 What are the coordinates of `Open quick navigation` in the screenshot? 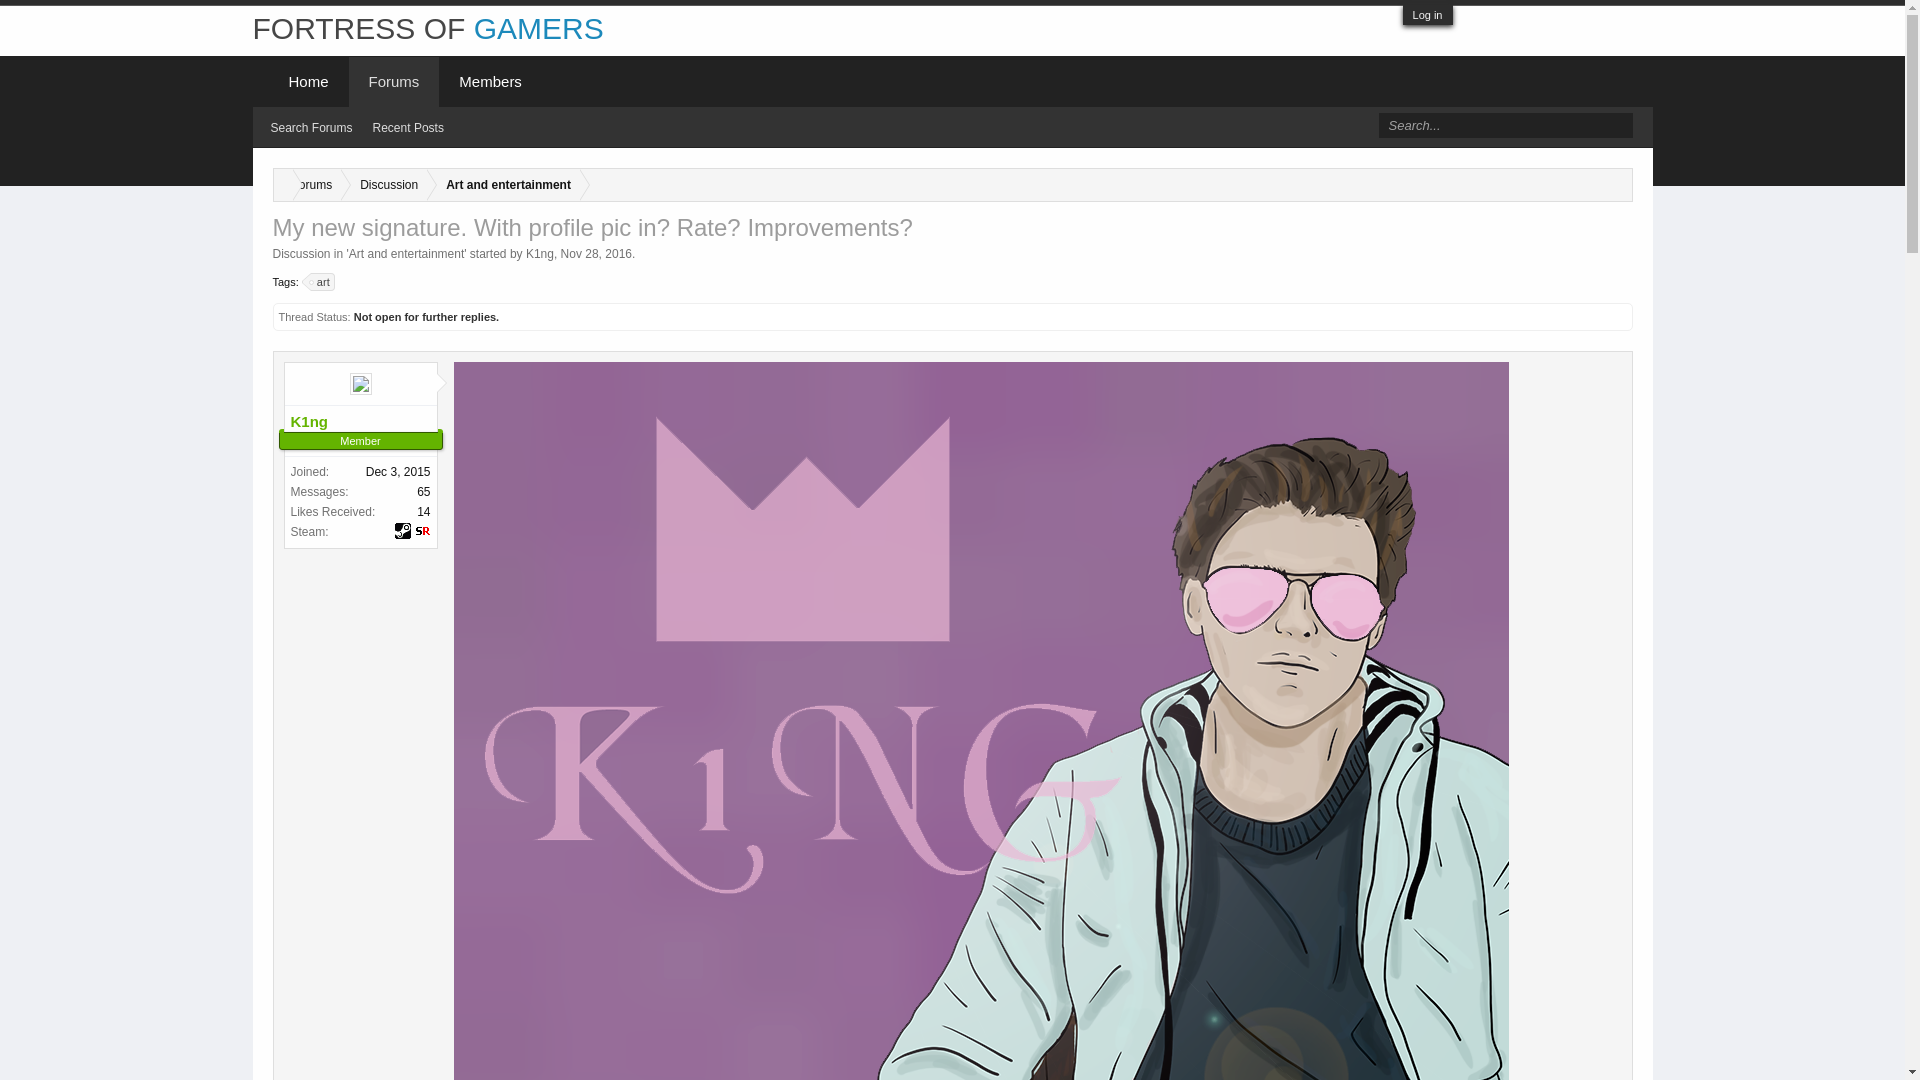 It's located at (1616, 182).